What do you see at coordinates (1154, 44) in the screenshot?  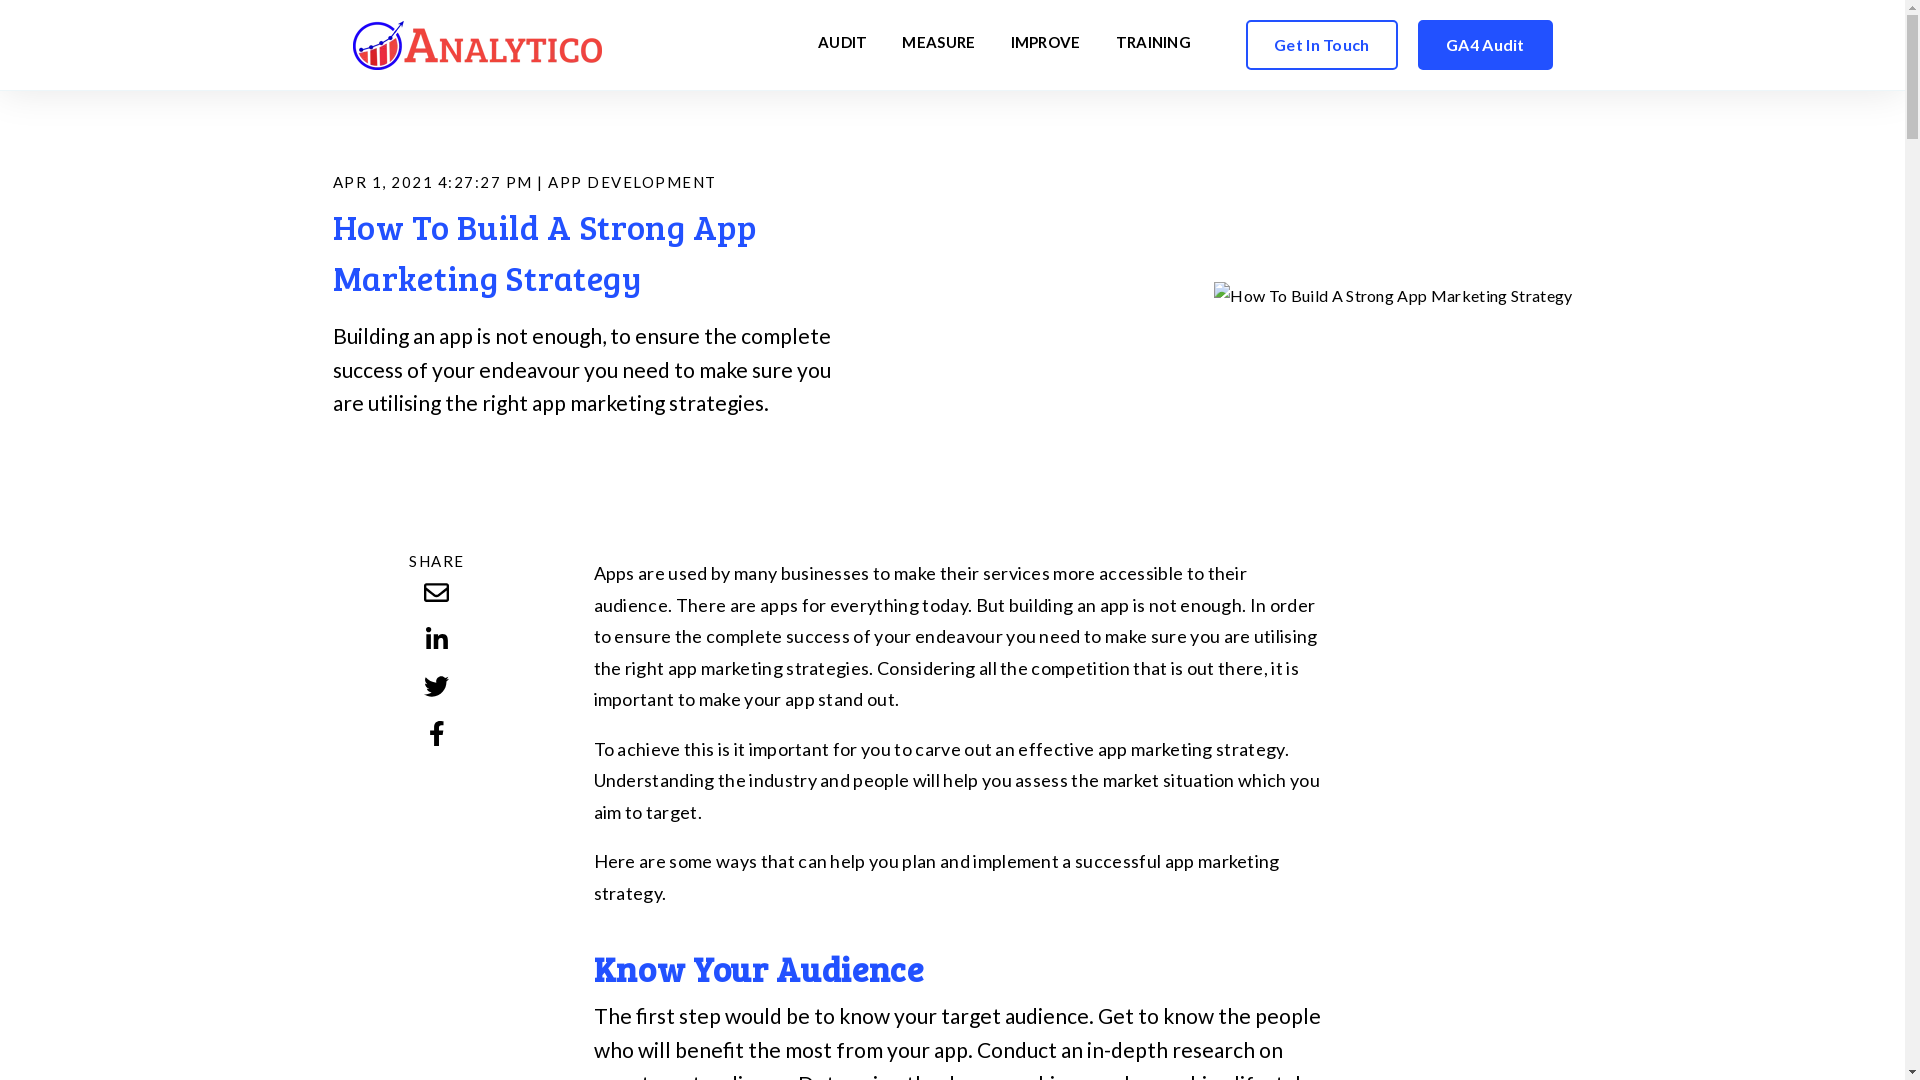 I see `TRAINING` at bounding box center [1154, 44].